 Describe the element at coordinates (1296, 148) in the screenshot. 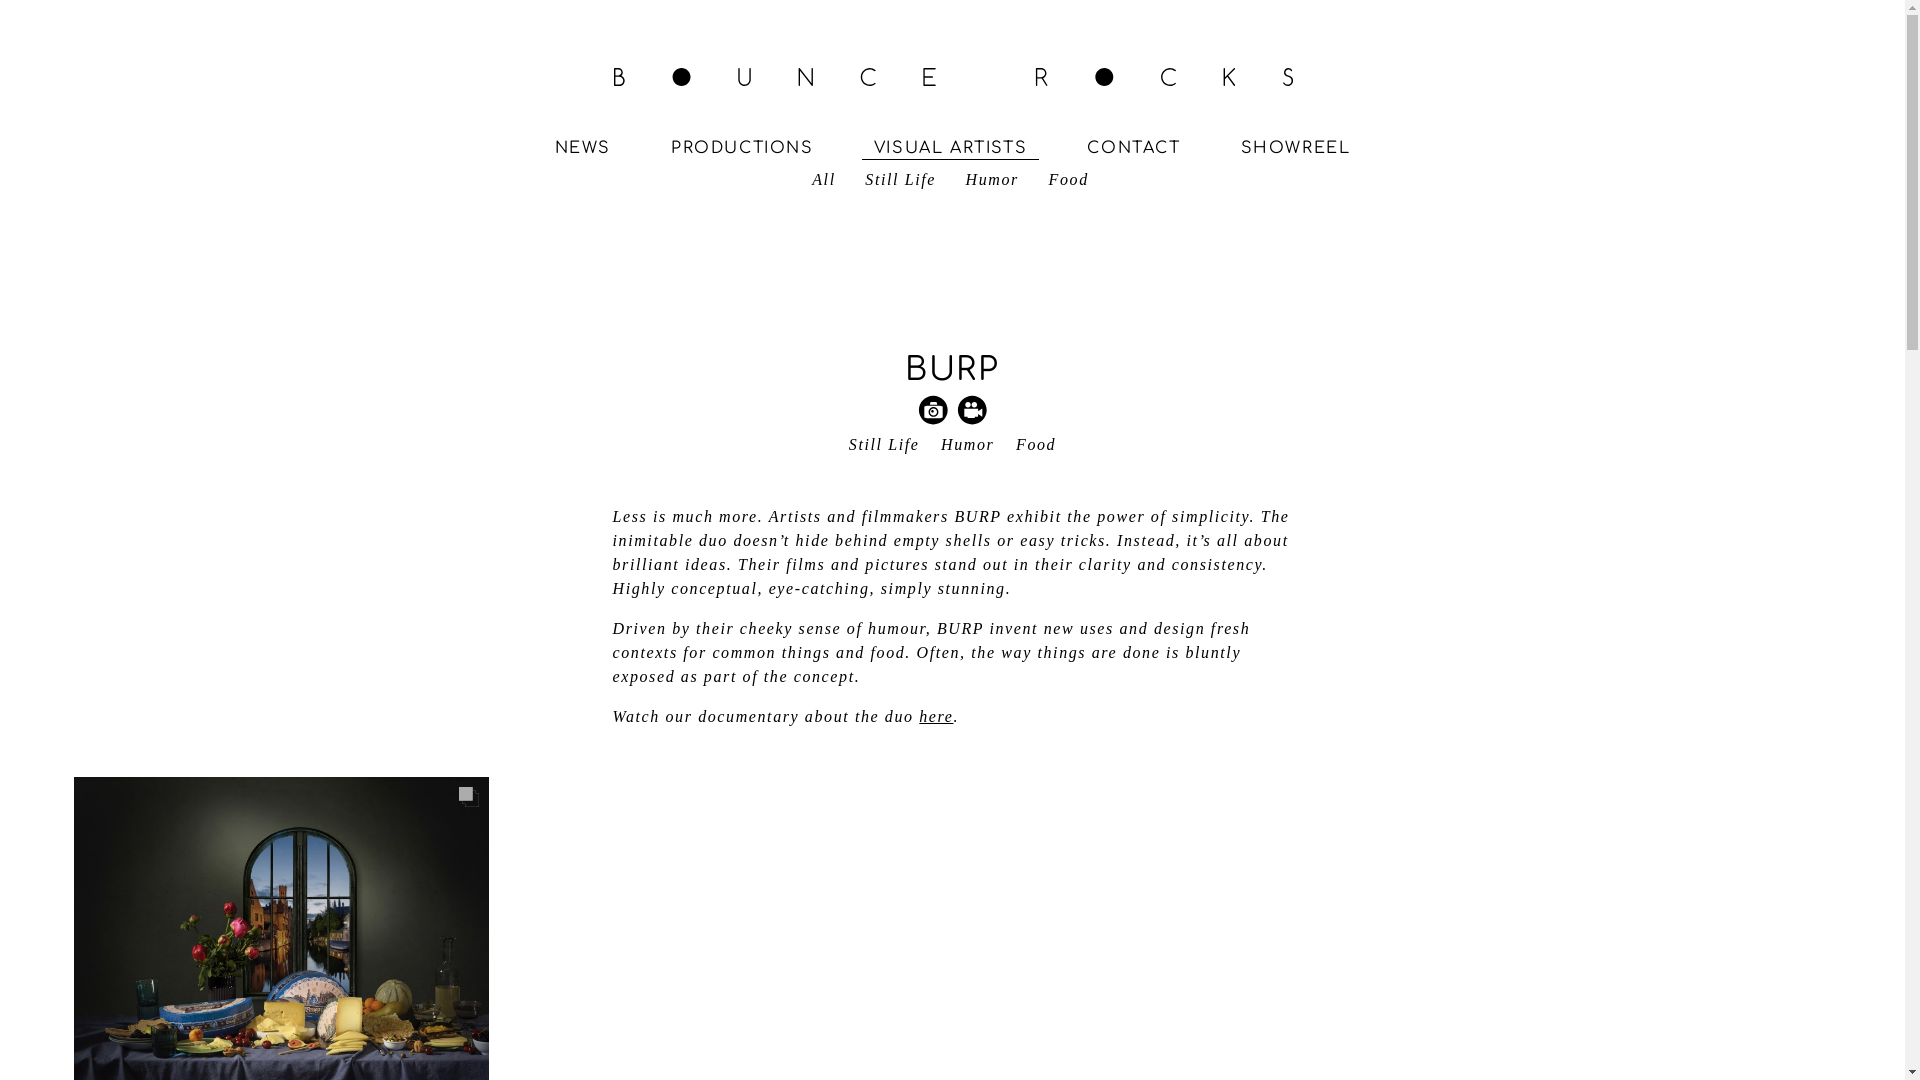

I see `SHOWREEL` at that location.